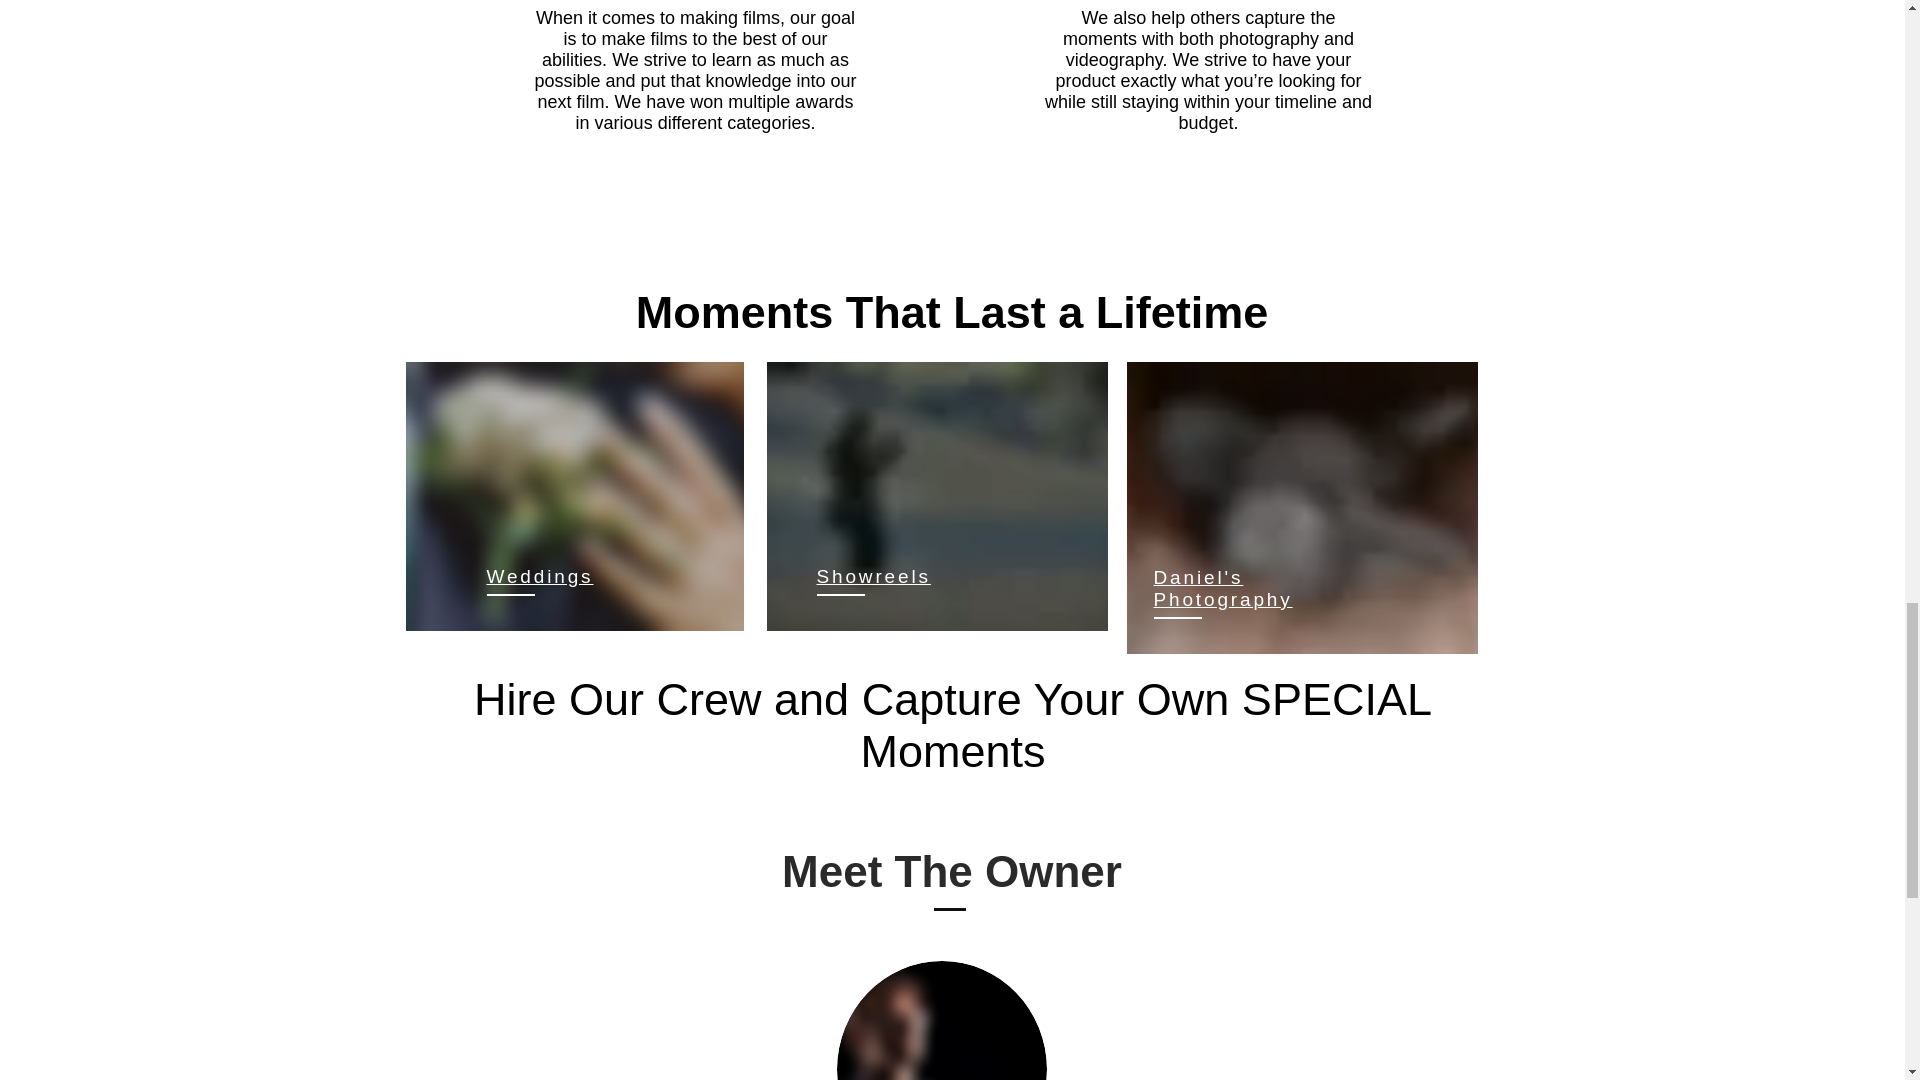 The image size is (1920, 1080). I want to click on Daniel's Photography, so click(1222, 587).